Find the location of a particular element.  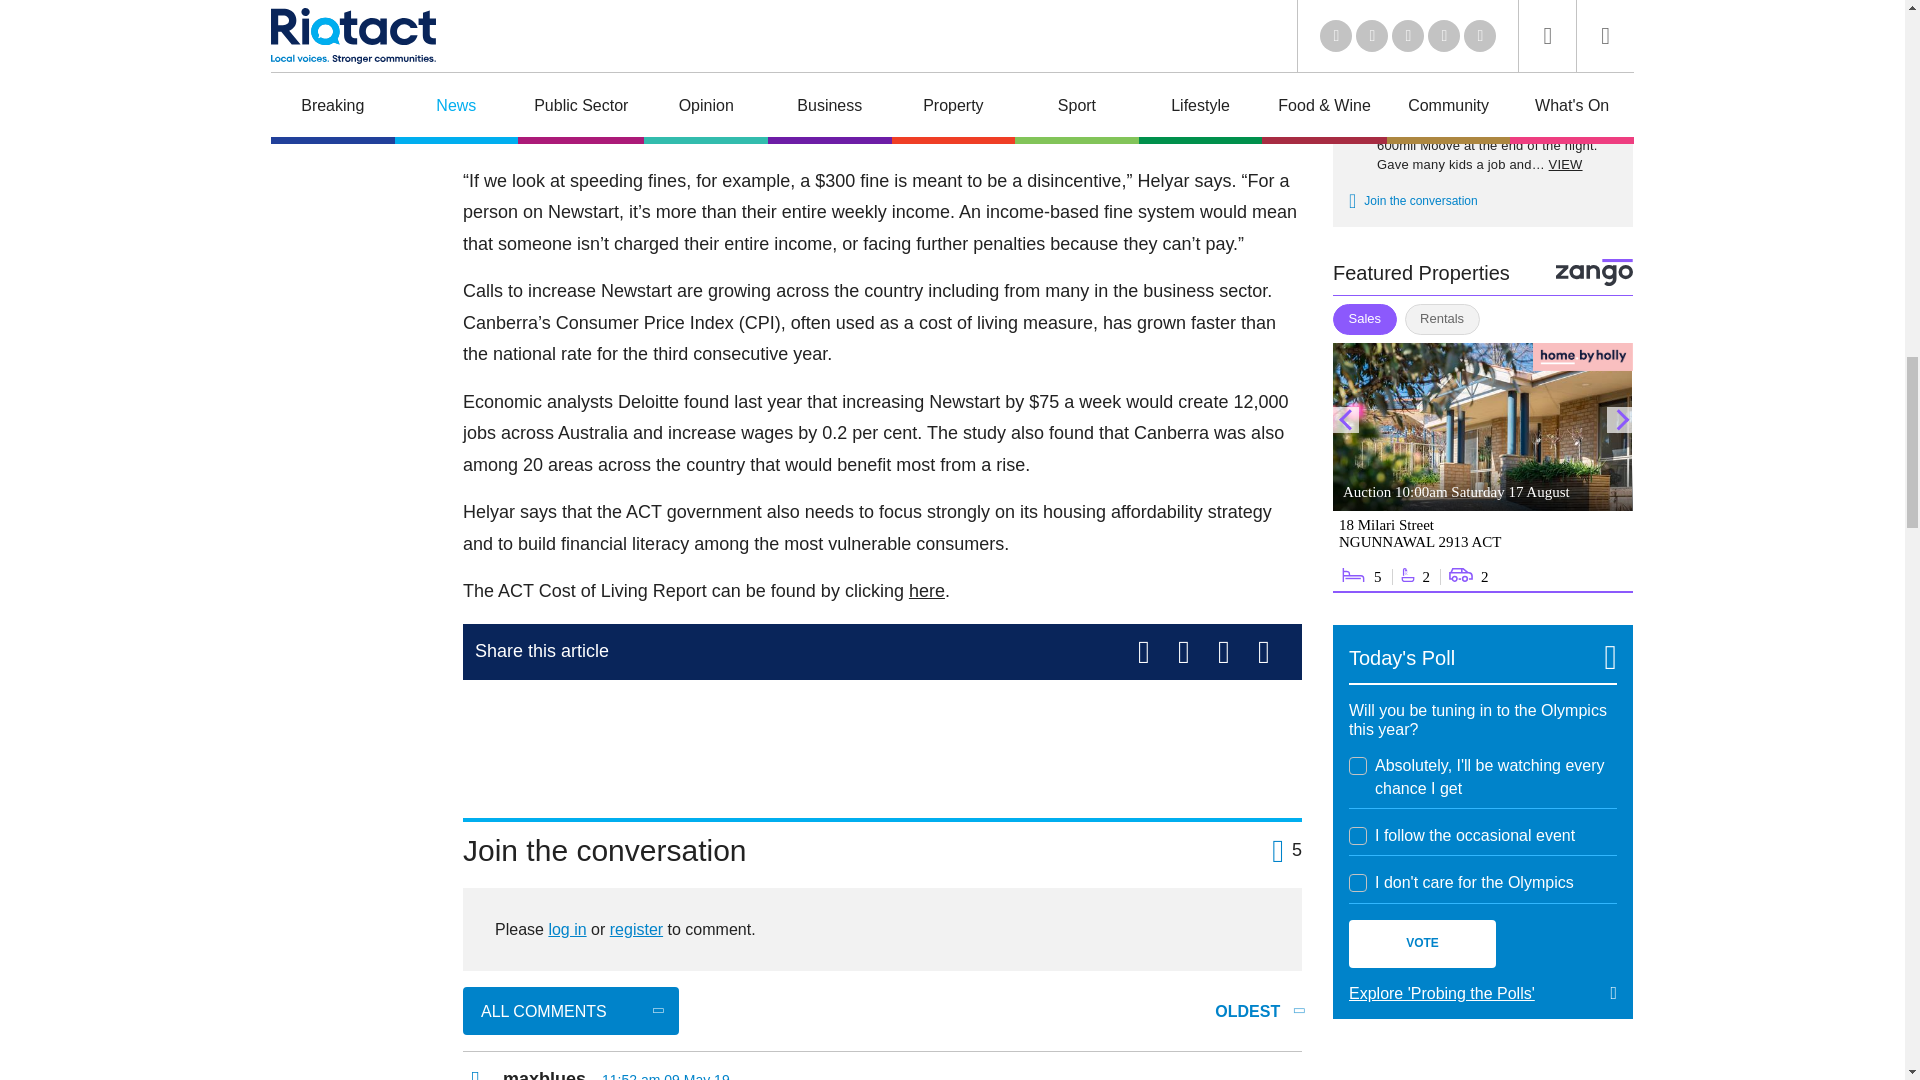

   Vote    is located at coordinates (1422, 944).